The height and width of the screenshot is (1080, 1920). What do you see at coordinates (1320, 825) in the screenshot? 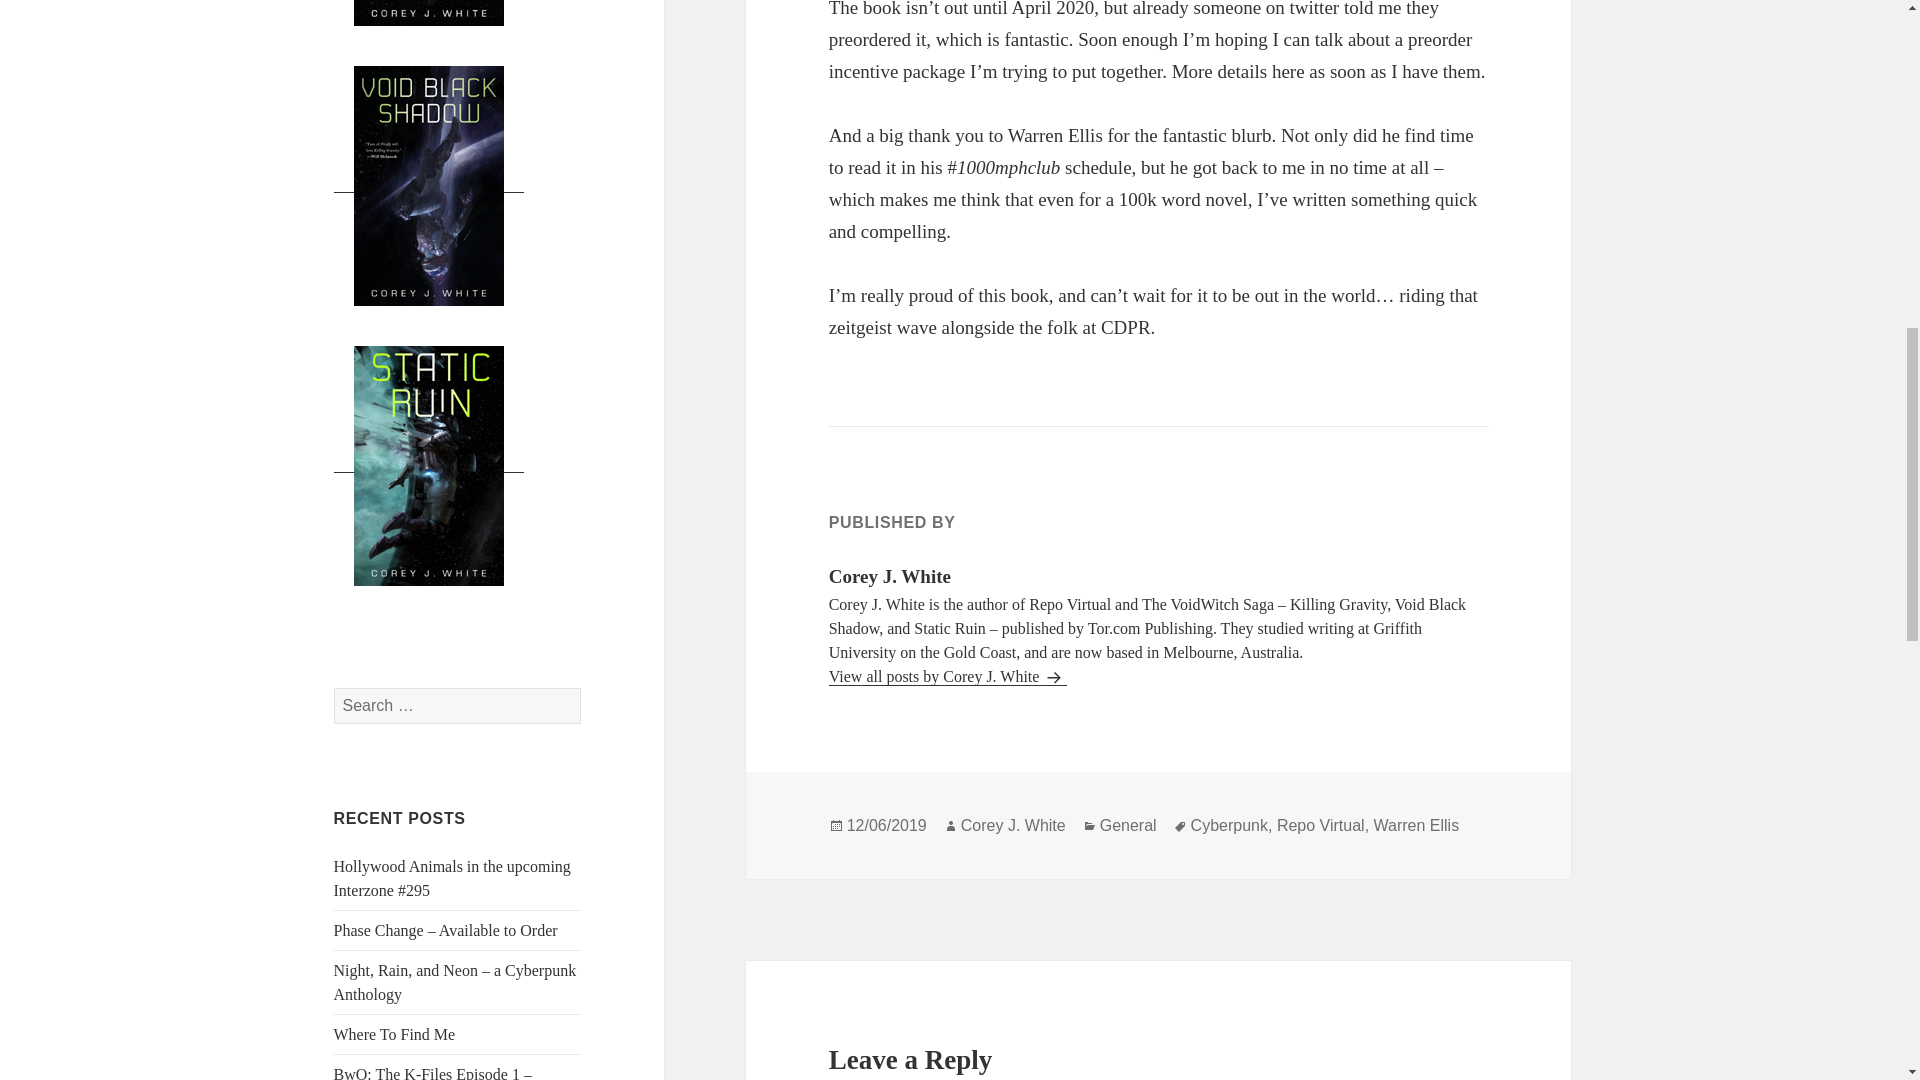
I see `Repo Virtual` at bounding box center [1320, 825].